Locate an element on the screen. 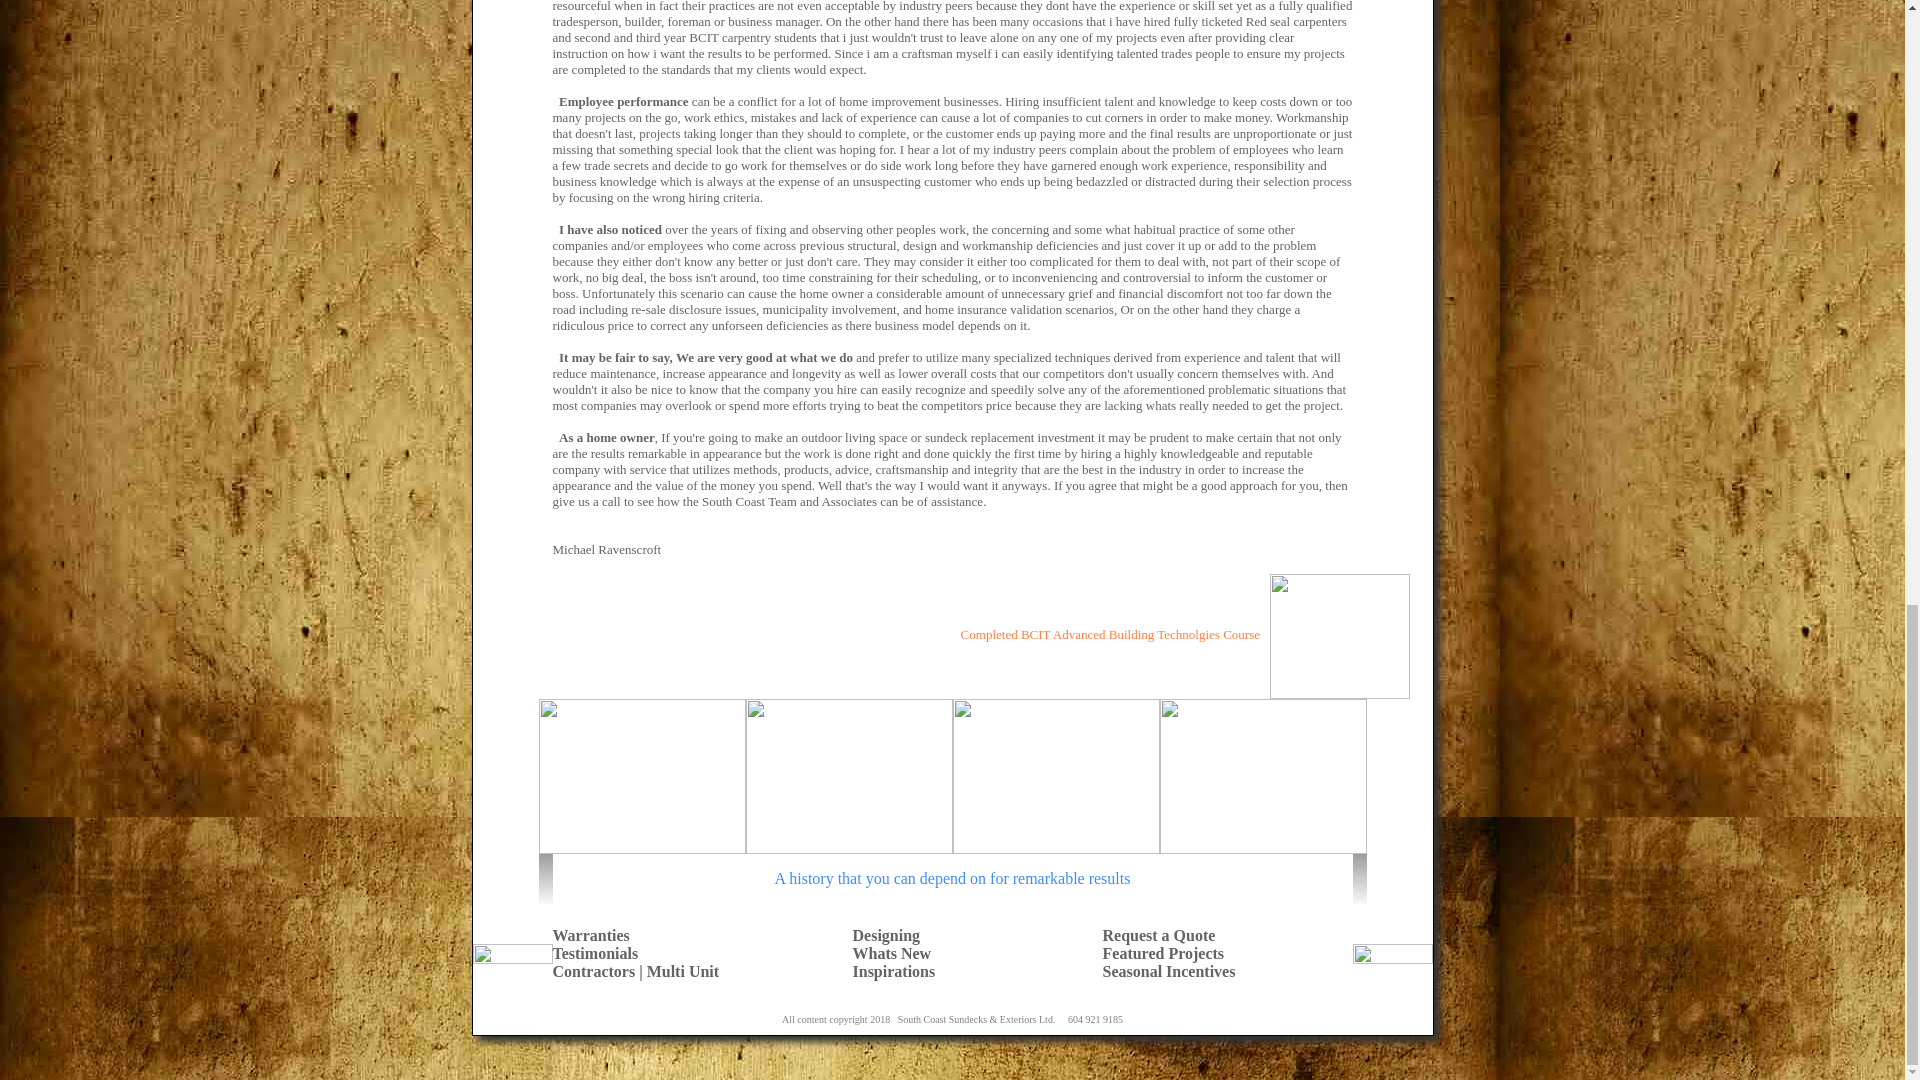 The height and width of the screenshot is (1080, 1920). Testimonials is located at coordinates (594, 954).